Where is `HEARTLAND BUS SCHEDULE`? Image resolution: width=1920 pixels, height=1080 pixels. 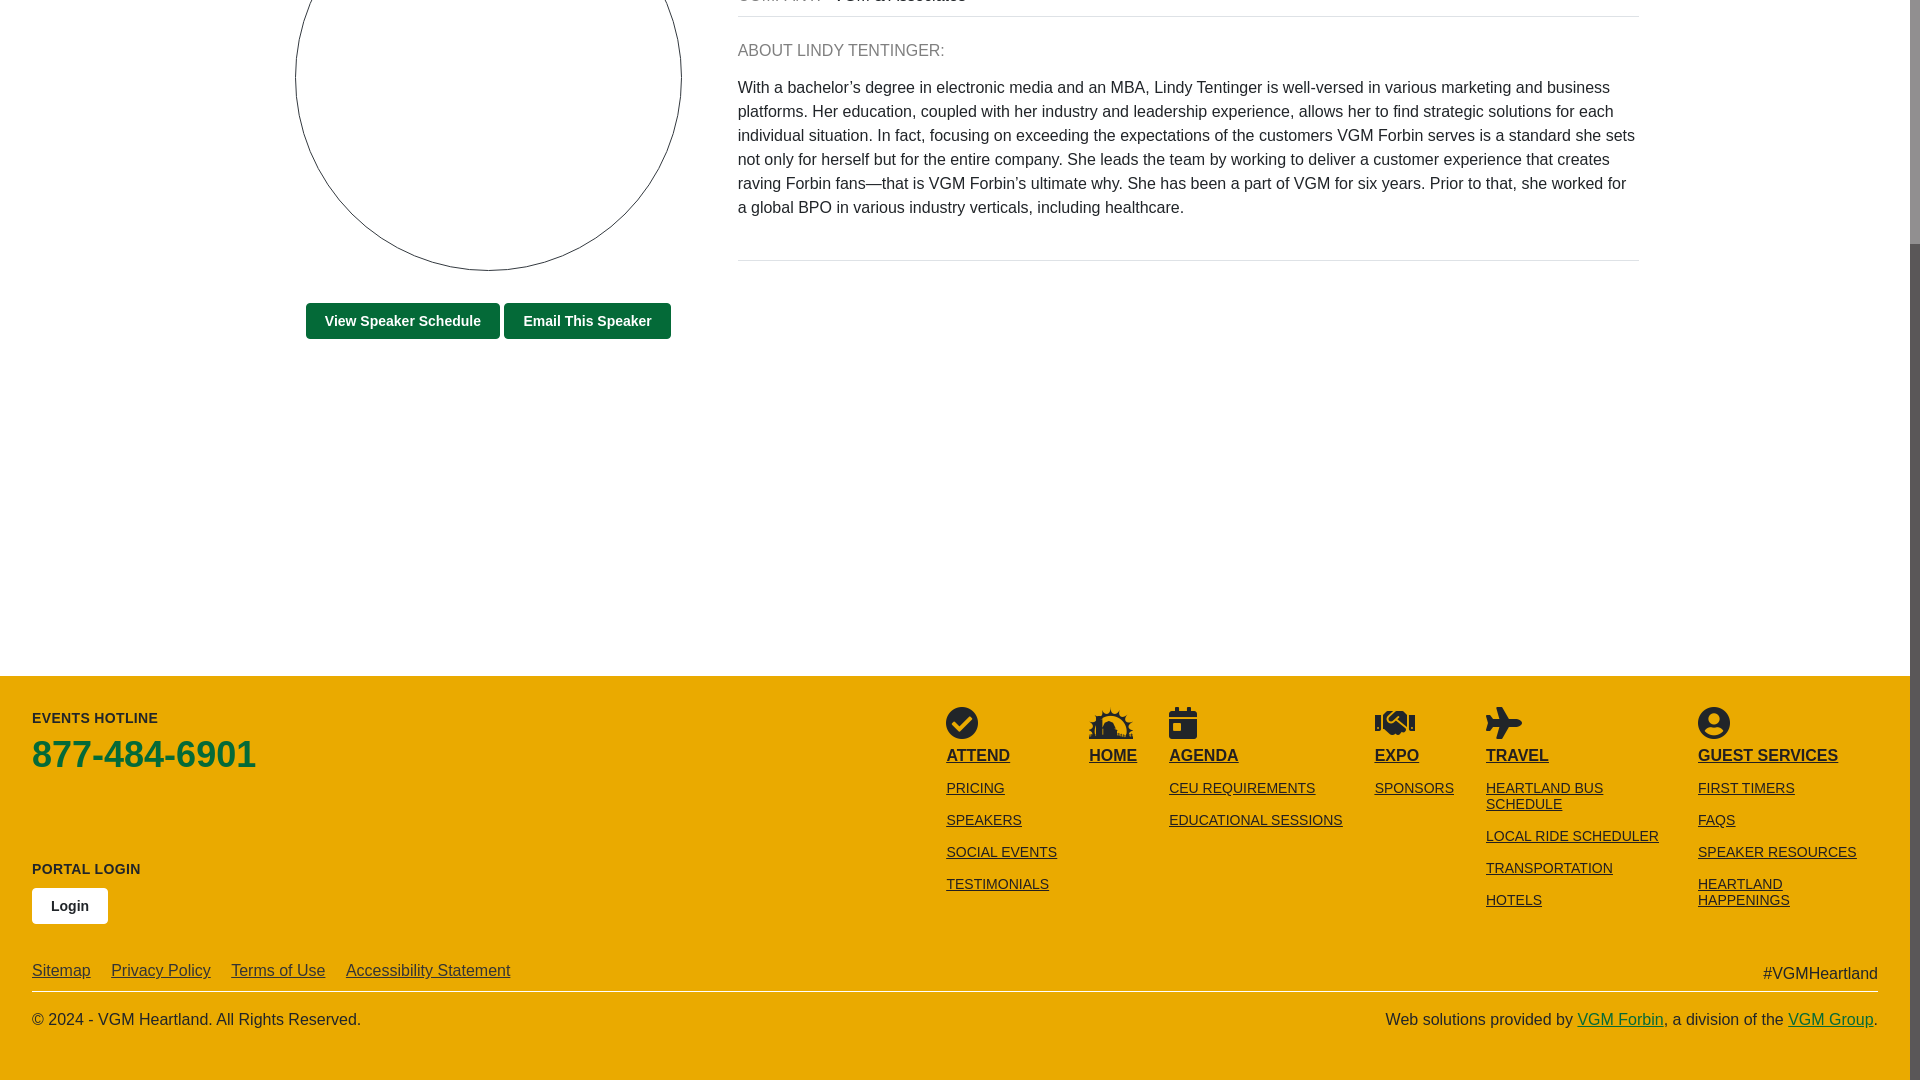
HEARTLAND BUS SCHEDULE is located at coordinates (1544, 796).